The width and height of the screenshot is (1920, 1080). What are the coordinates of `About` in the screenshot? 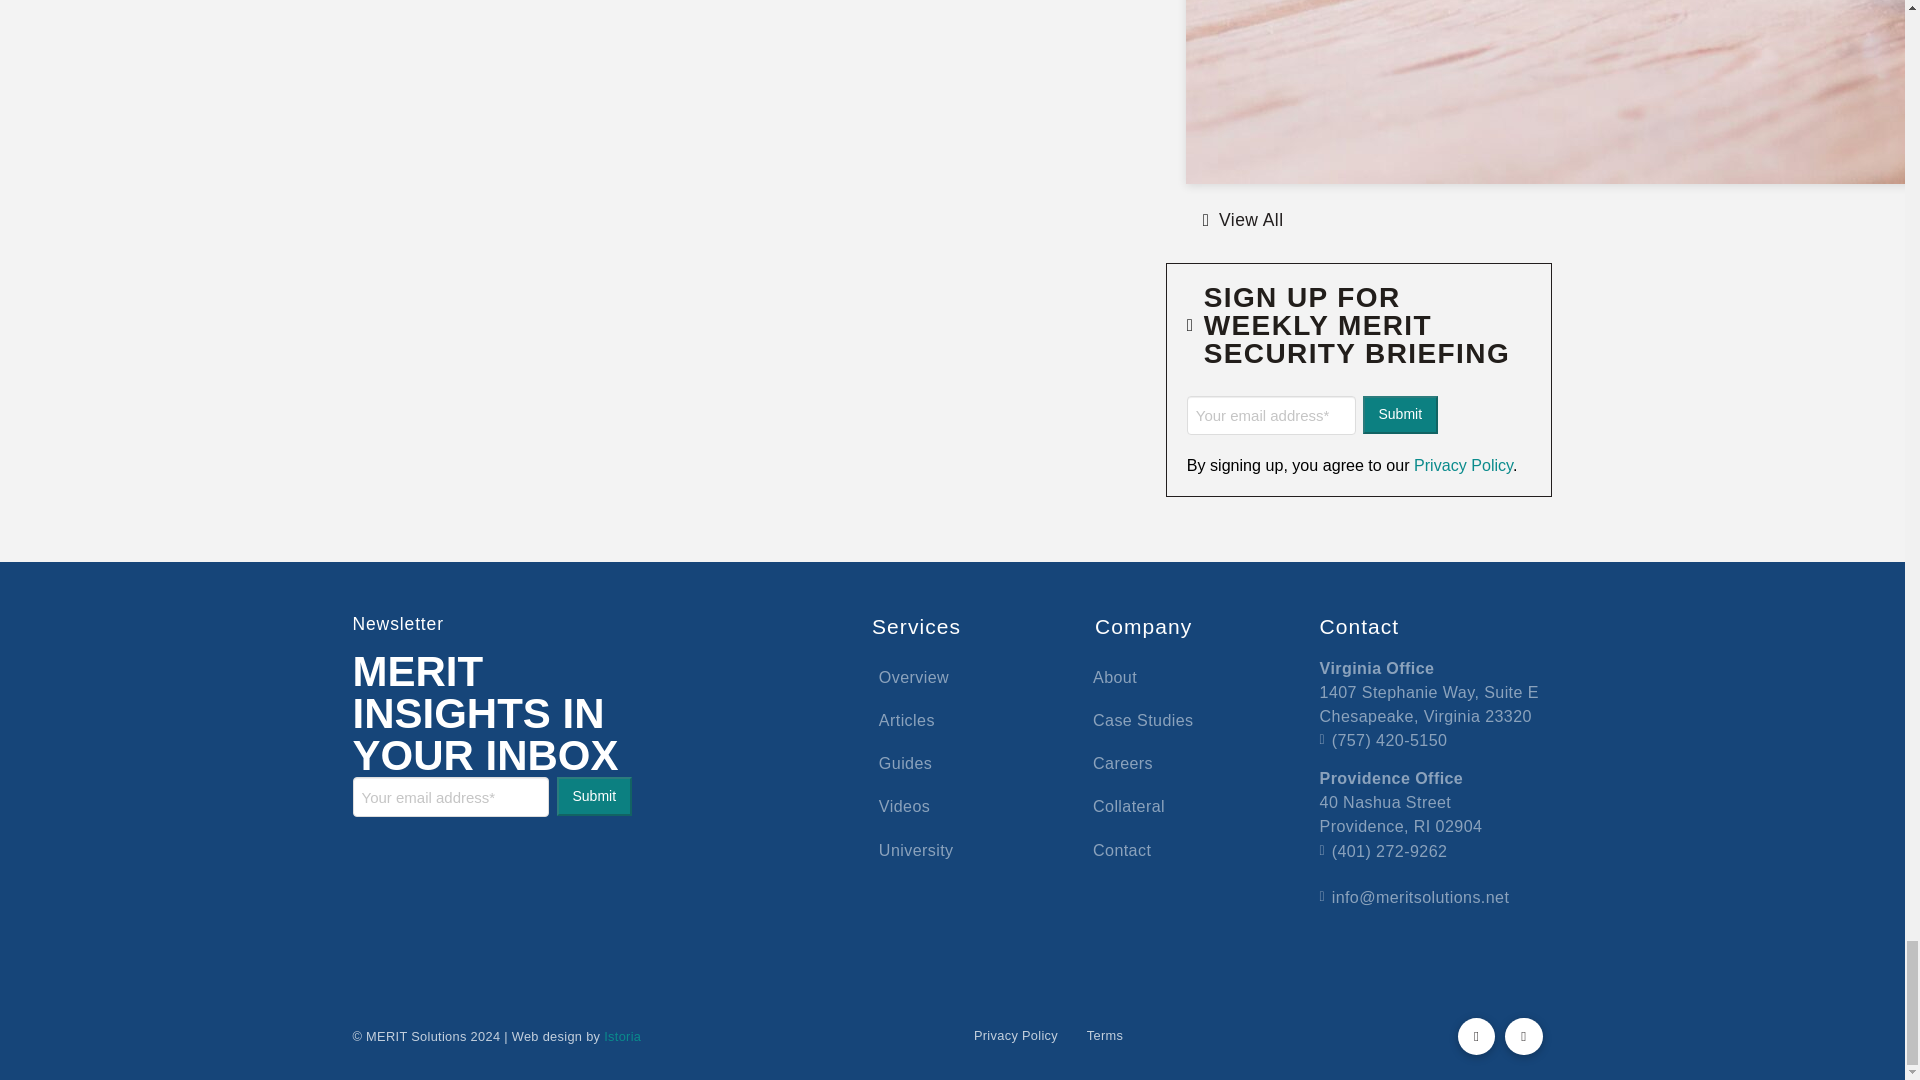 It's located at (1114, 676).